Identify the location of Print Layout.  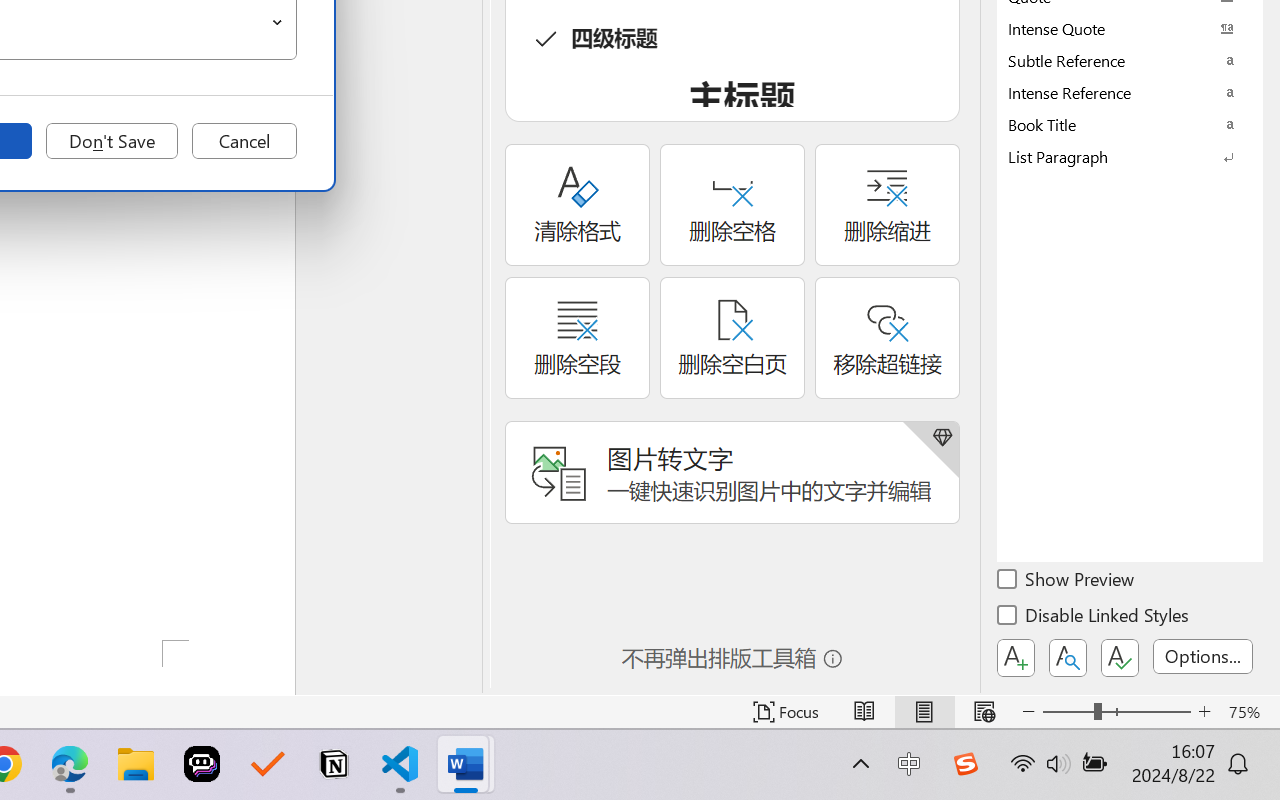
(924, 712).